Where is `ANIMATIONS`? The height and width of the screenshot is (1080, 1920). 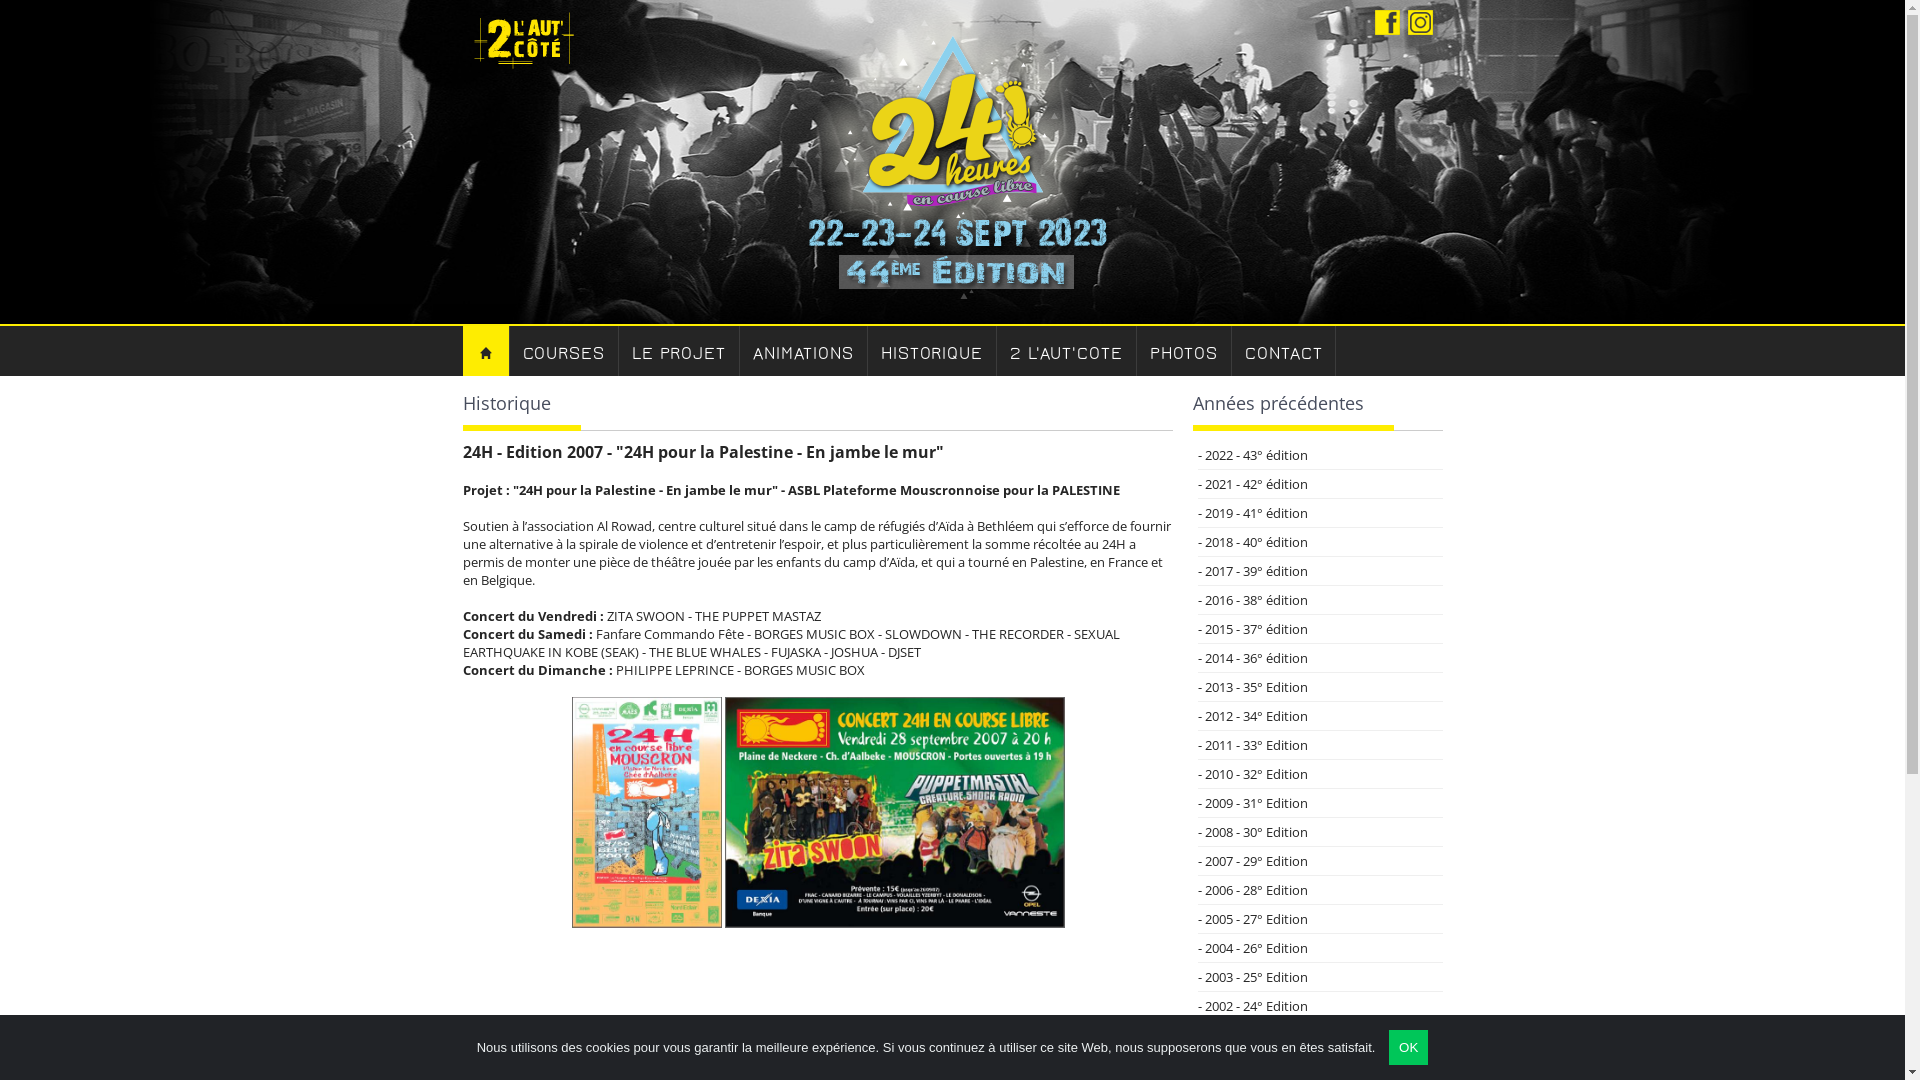
ANIMATIONS is located at coordinates (804, 351).